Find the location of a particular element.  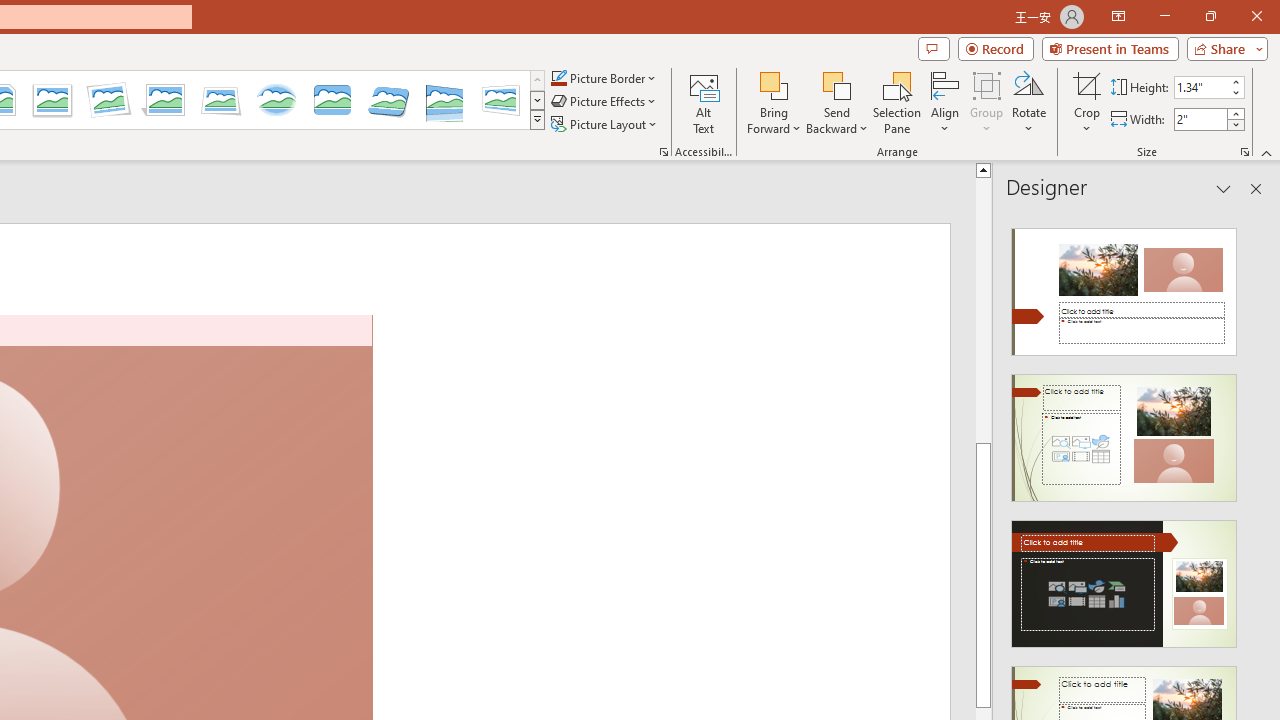

Picture... is located at coordinates (664, 152).